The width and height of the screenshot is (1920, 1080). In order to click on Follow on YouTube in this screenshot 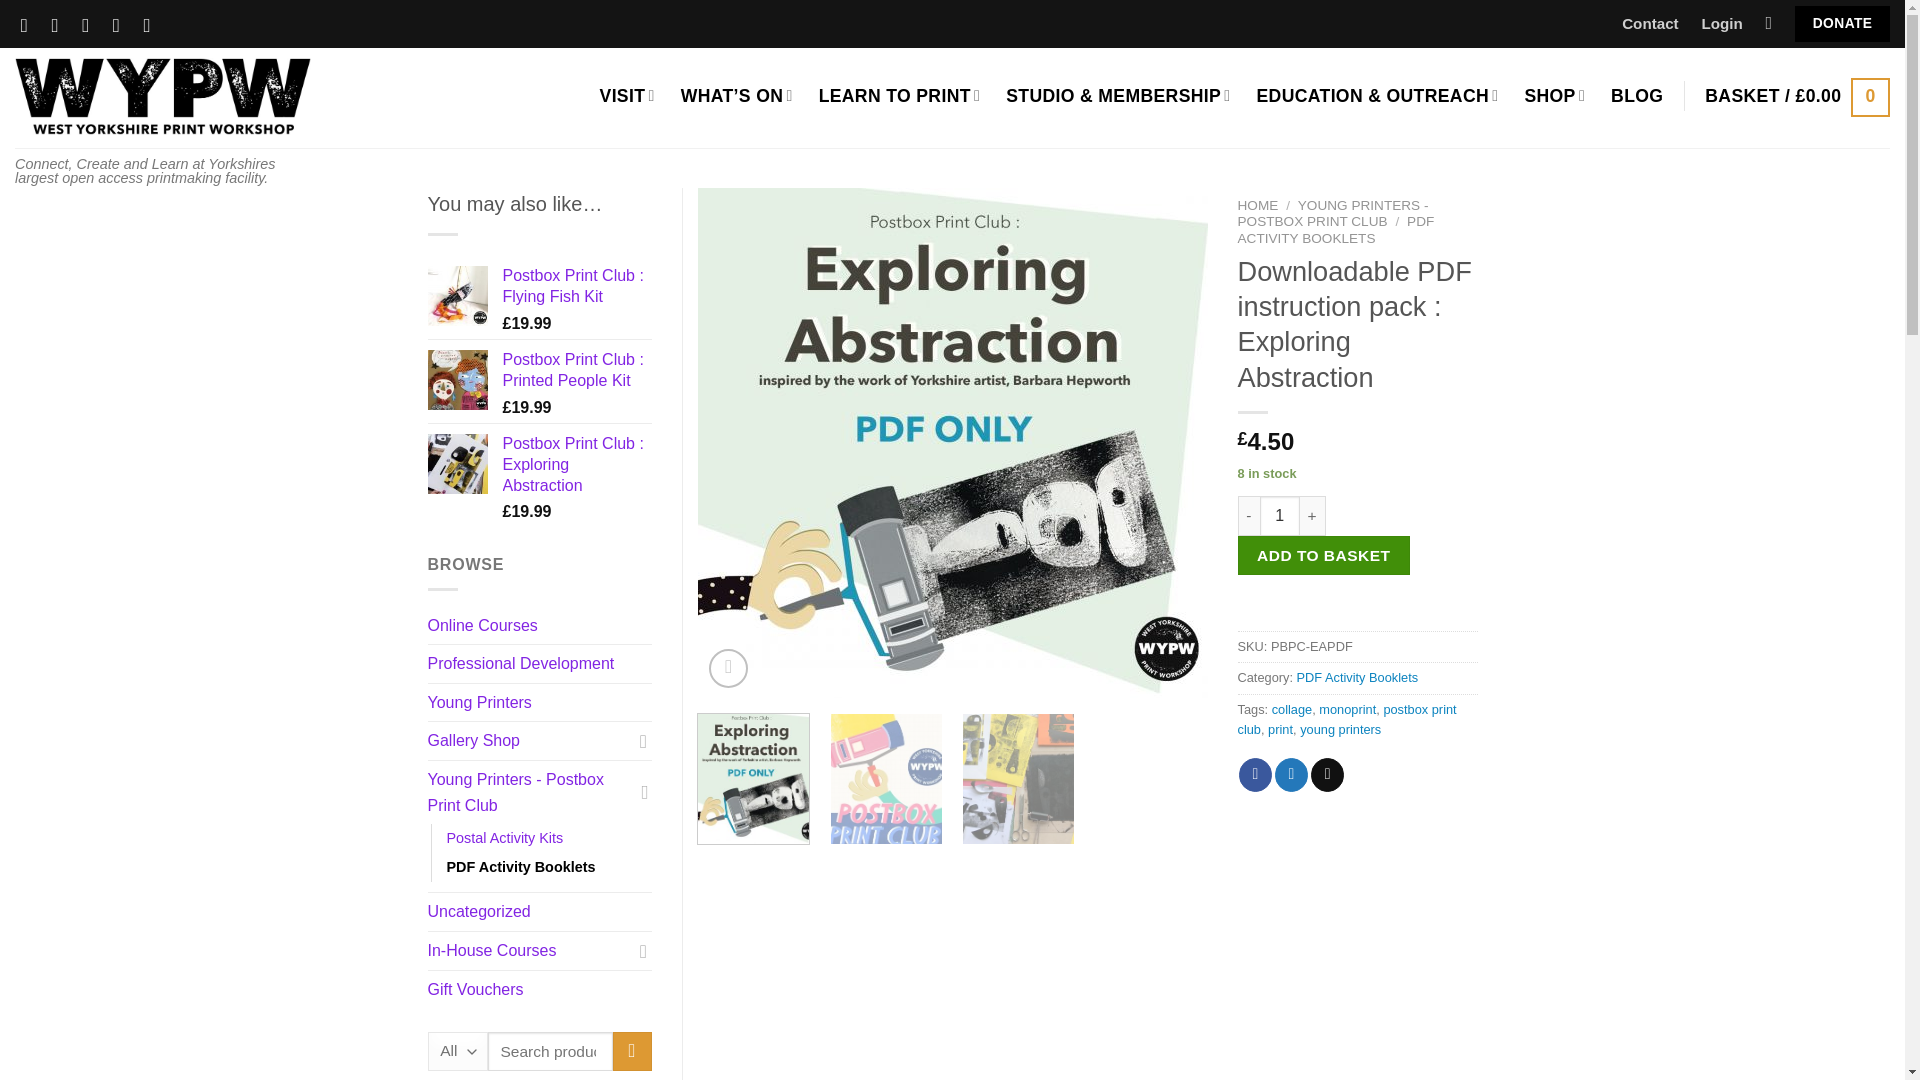, I will do `click(154, 25)`.